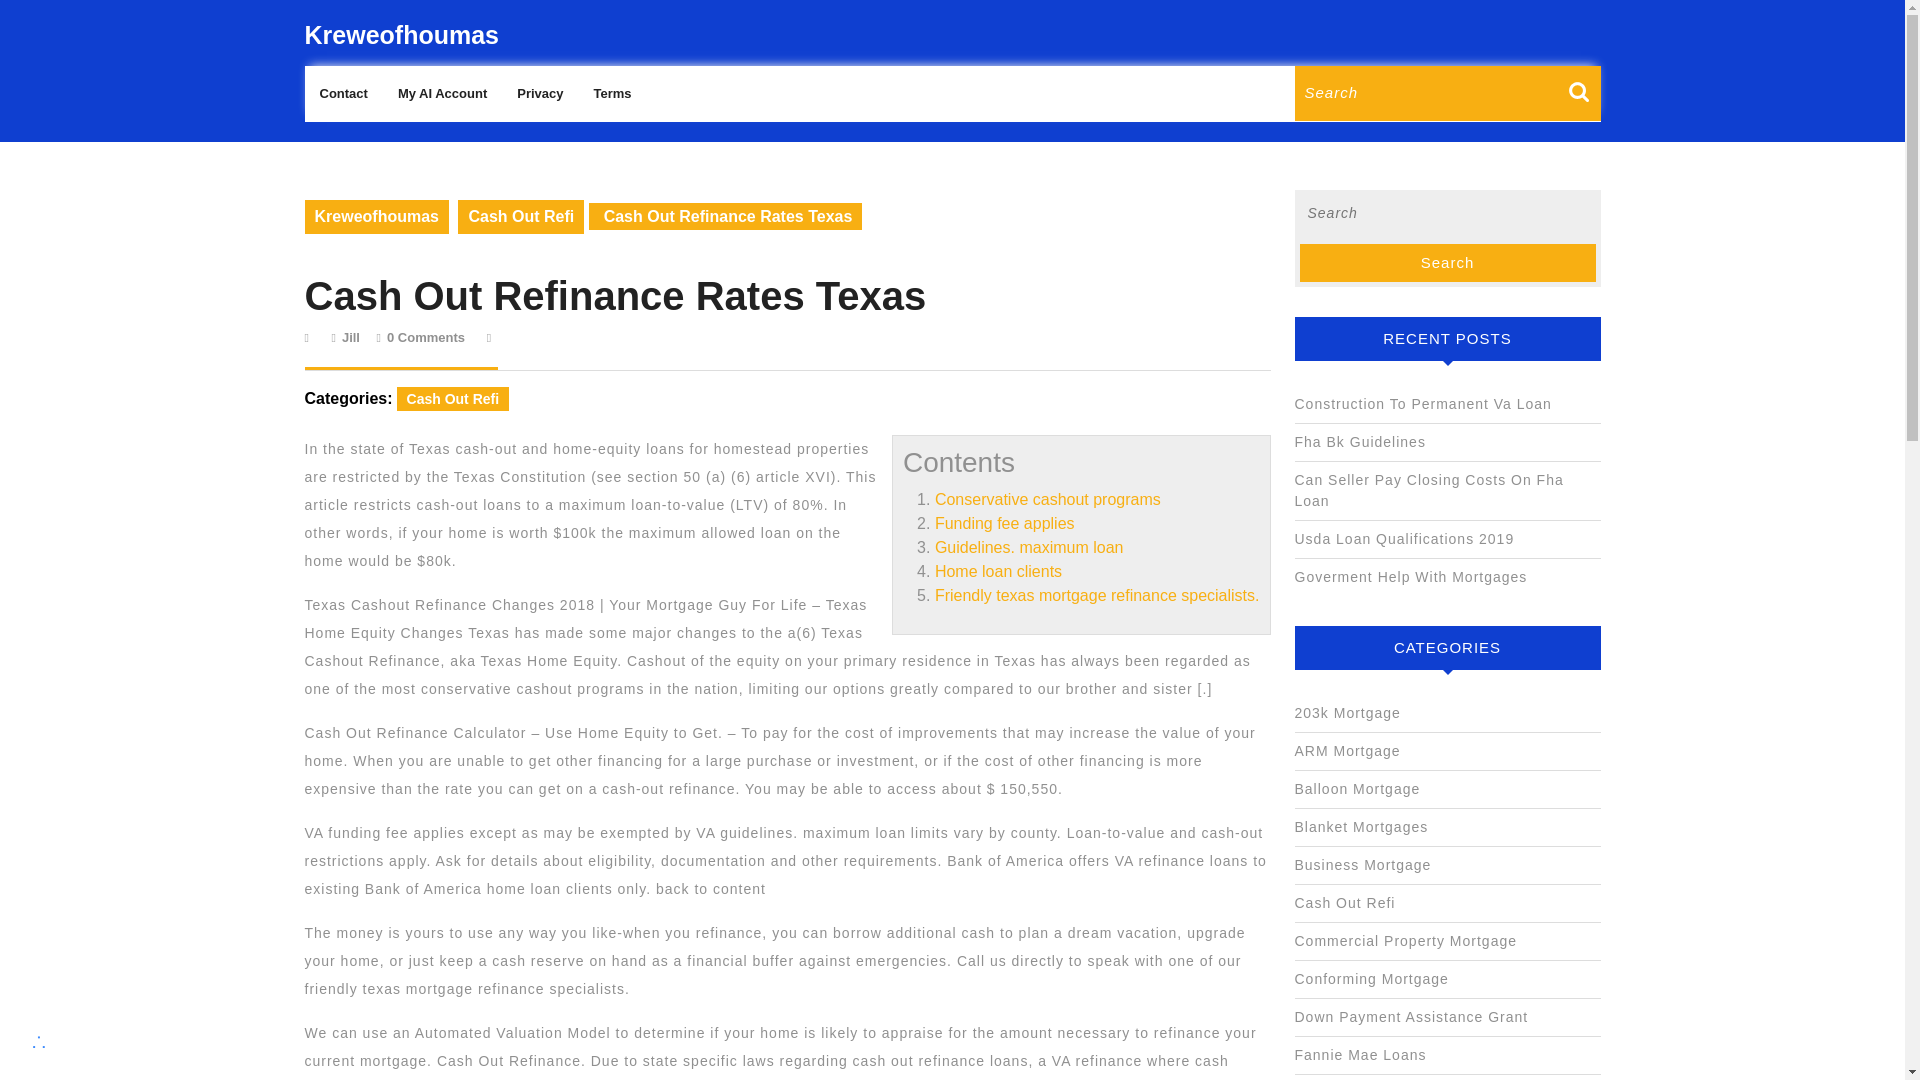  Describe the element at coordinates (454, 398) in the screenshot. I see `Cash Out Refi` at that location.